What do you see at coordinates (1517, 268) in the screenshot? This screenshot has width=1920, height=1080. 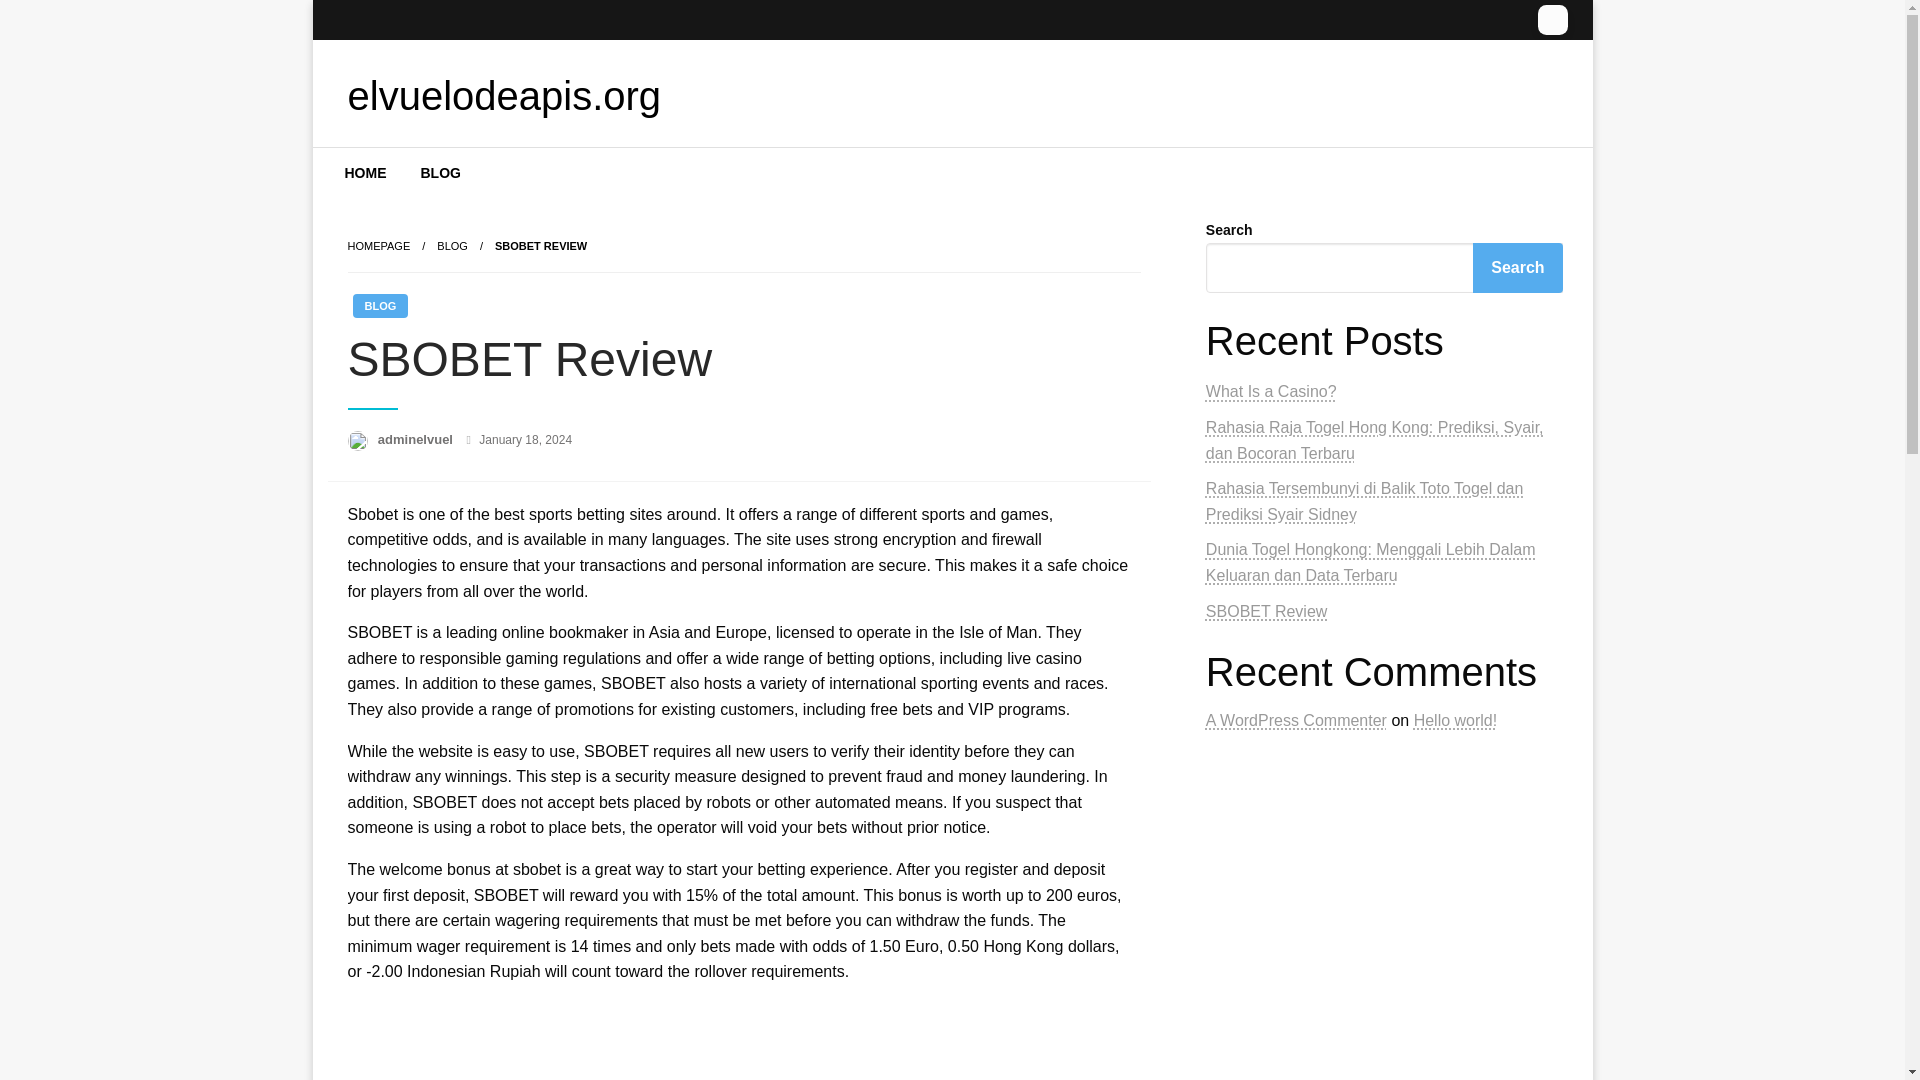 I see `Search` at bounding box center [1517, 268].